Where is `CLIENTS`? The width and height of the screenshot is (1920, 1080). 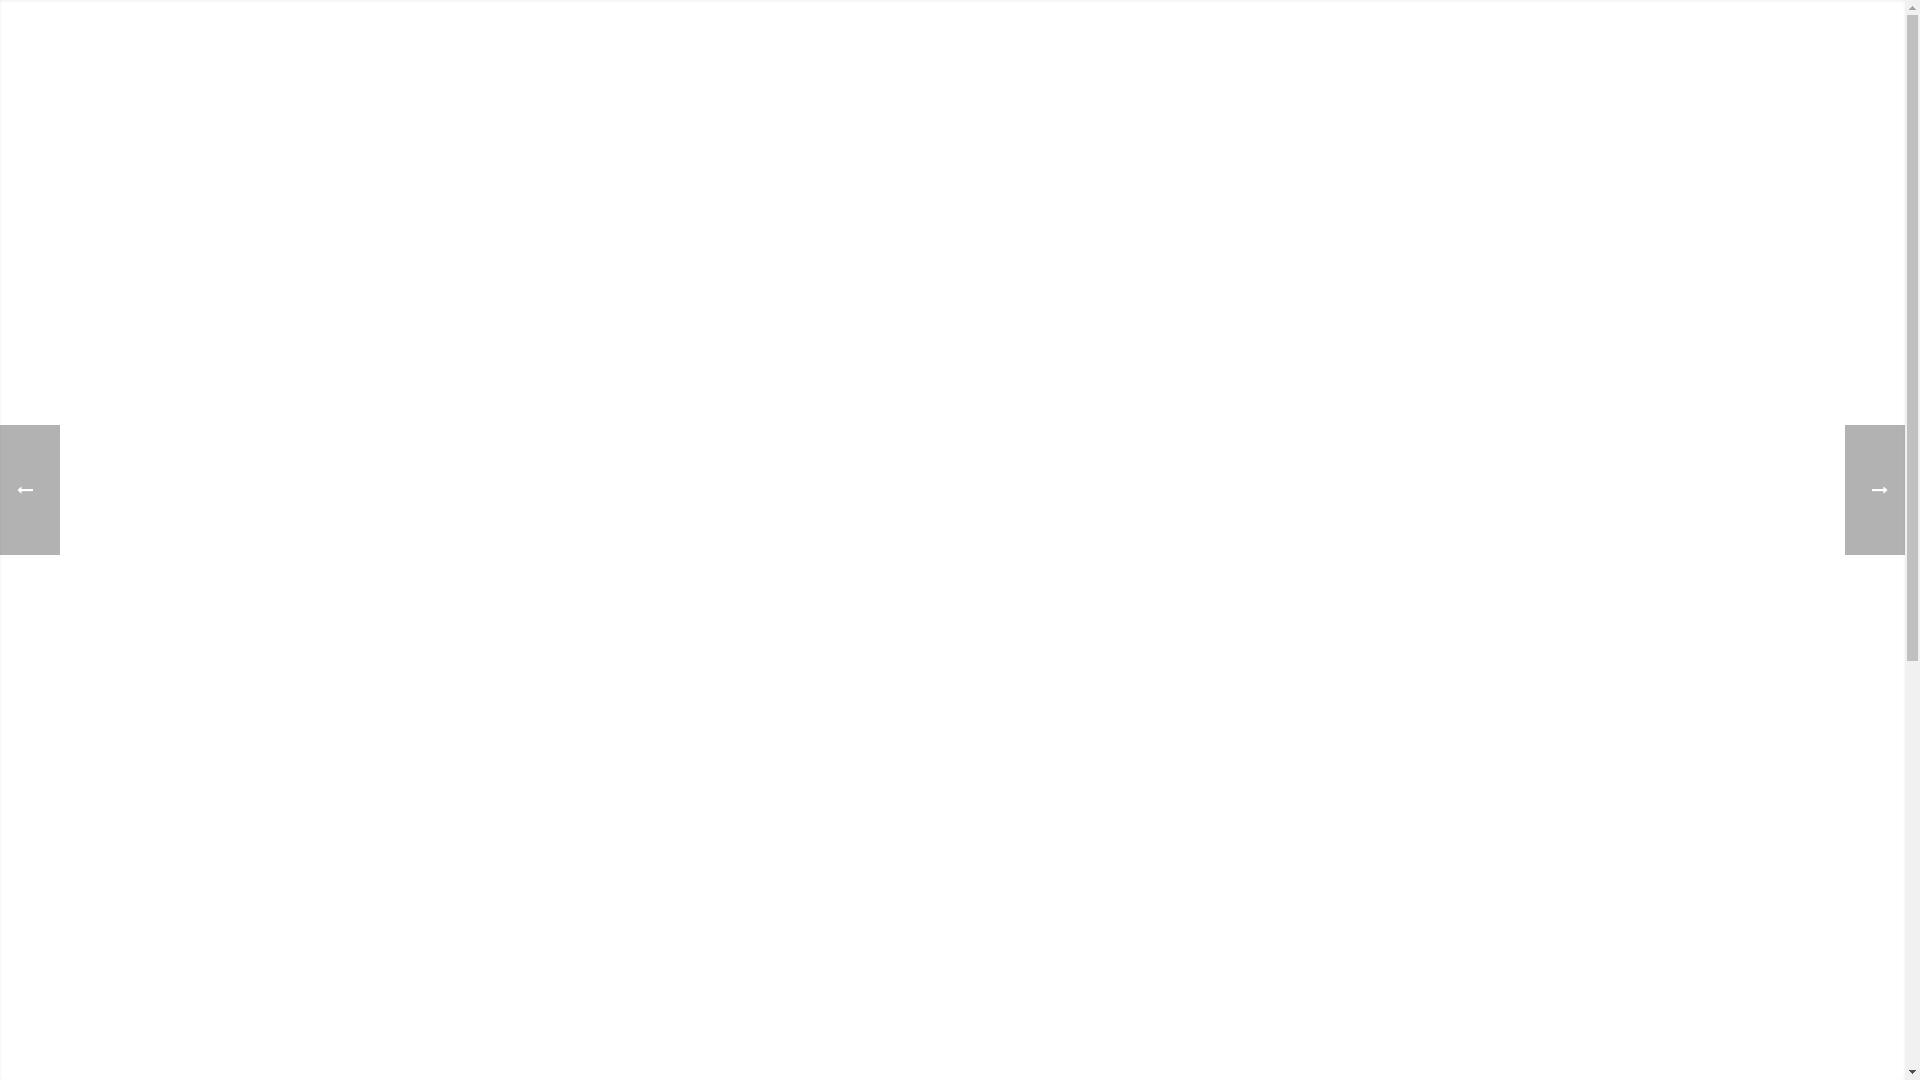
CLIENTS is located at coordinates (1270, 70).